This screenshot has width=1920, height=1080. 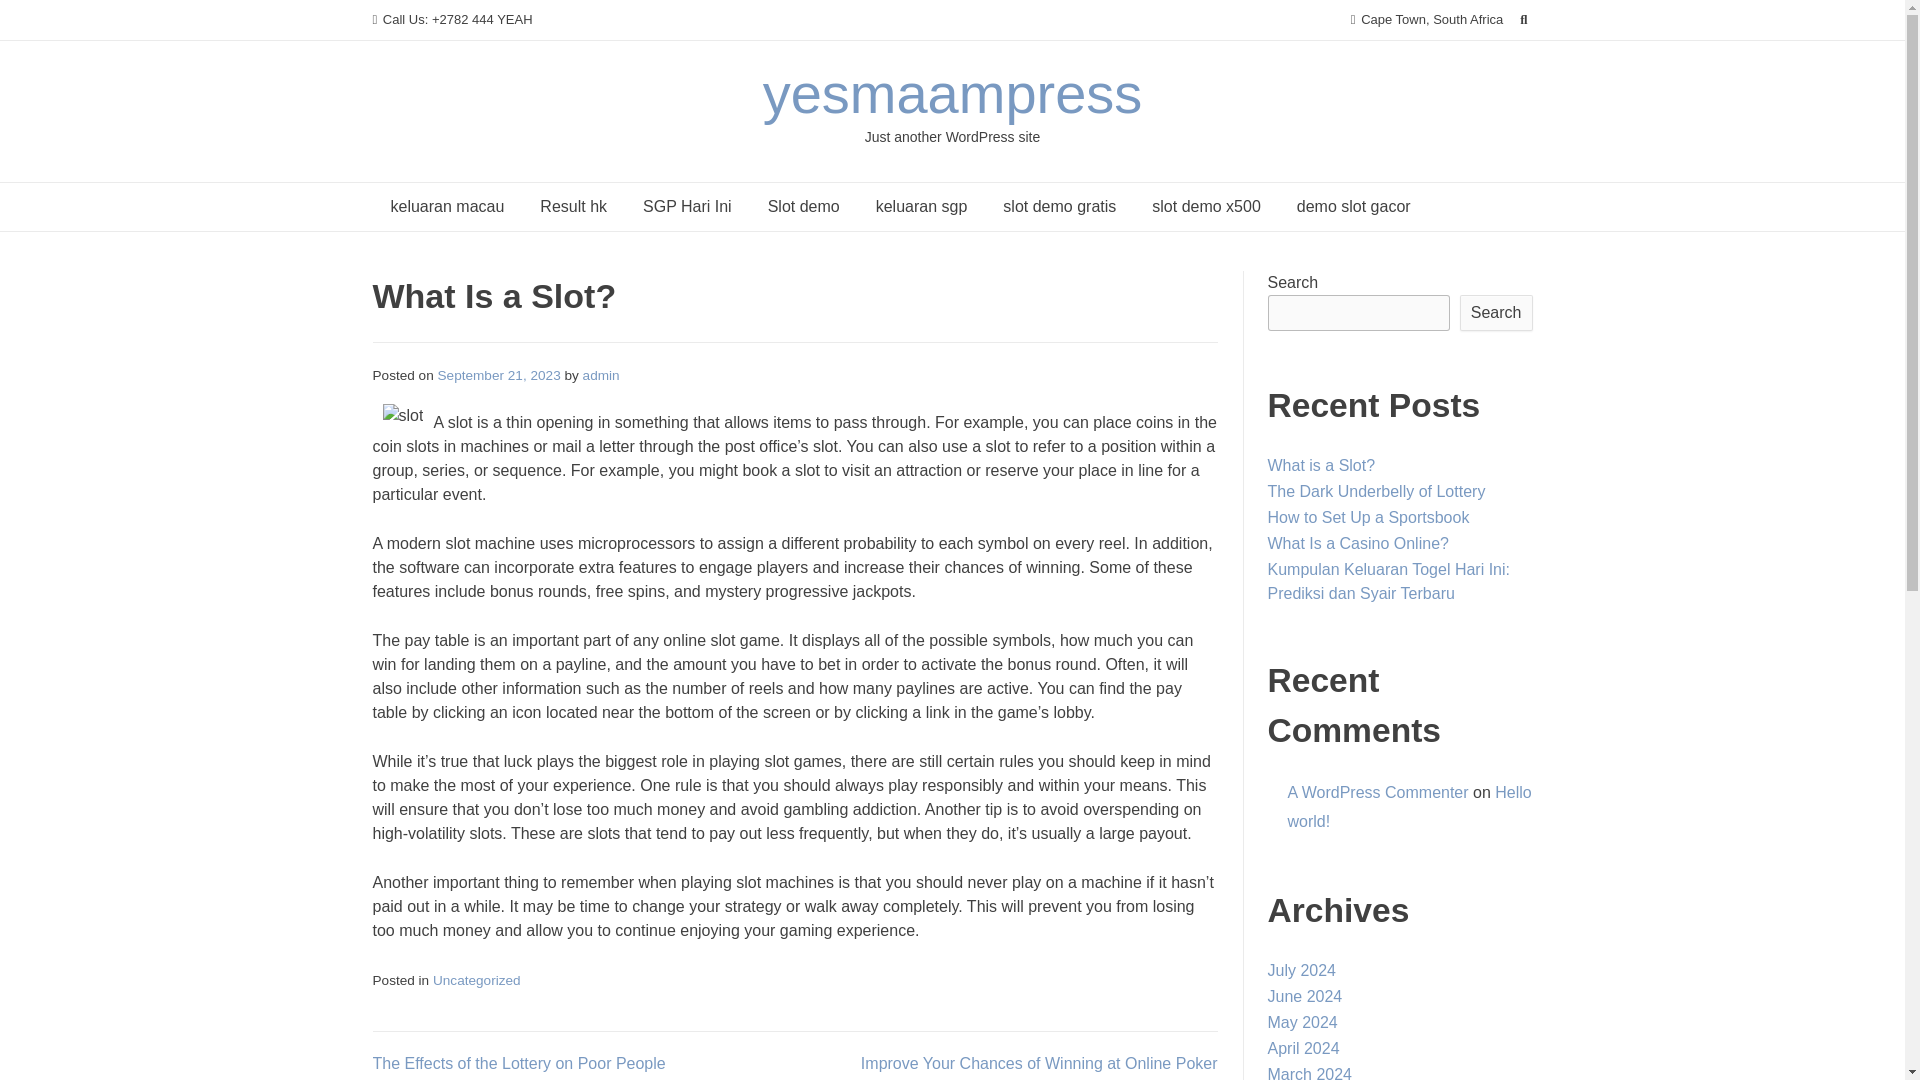 I want to click on Kumpulan Keluaran Togel Hari Ini: Prediksi dan Syair Terbaru, so click(x=1389, y=580).